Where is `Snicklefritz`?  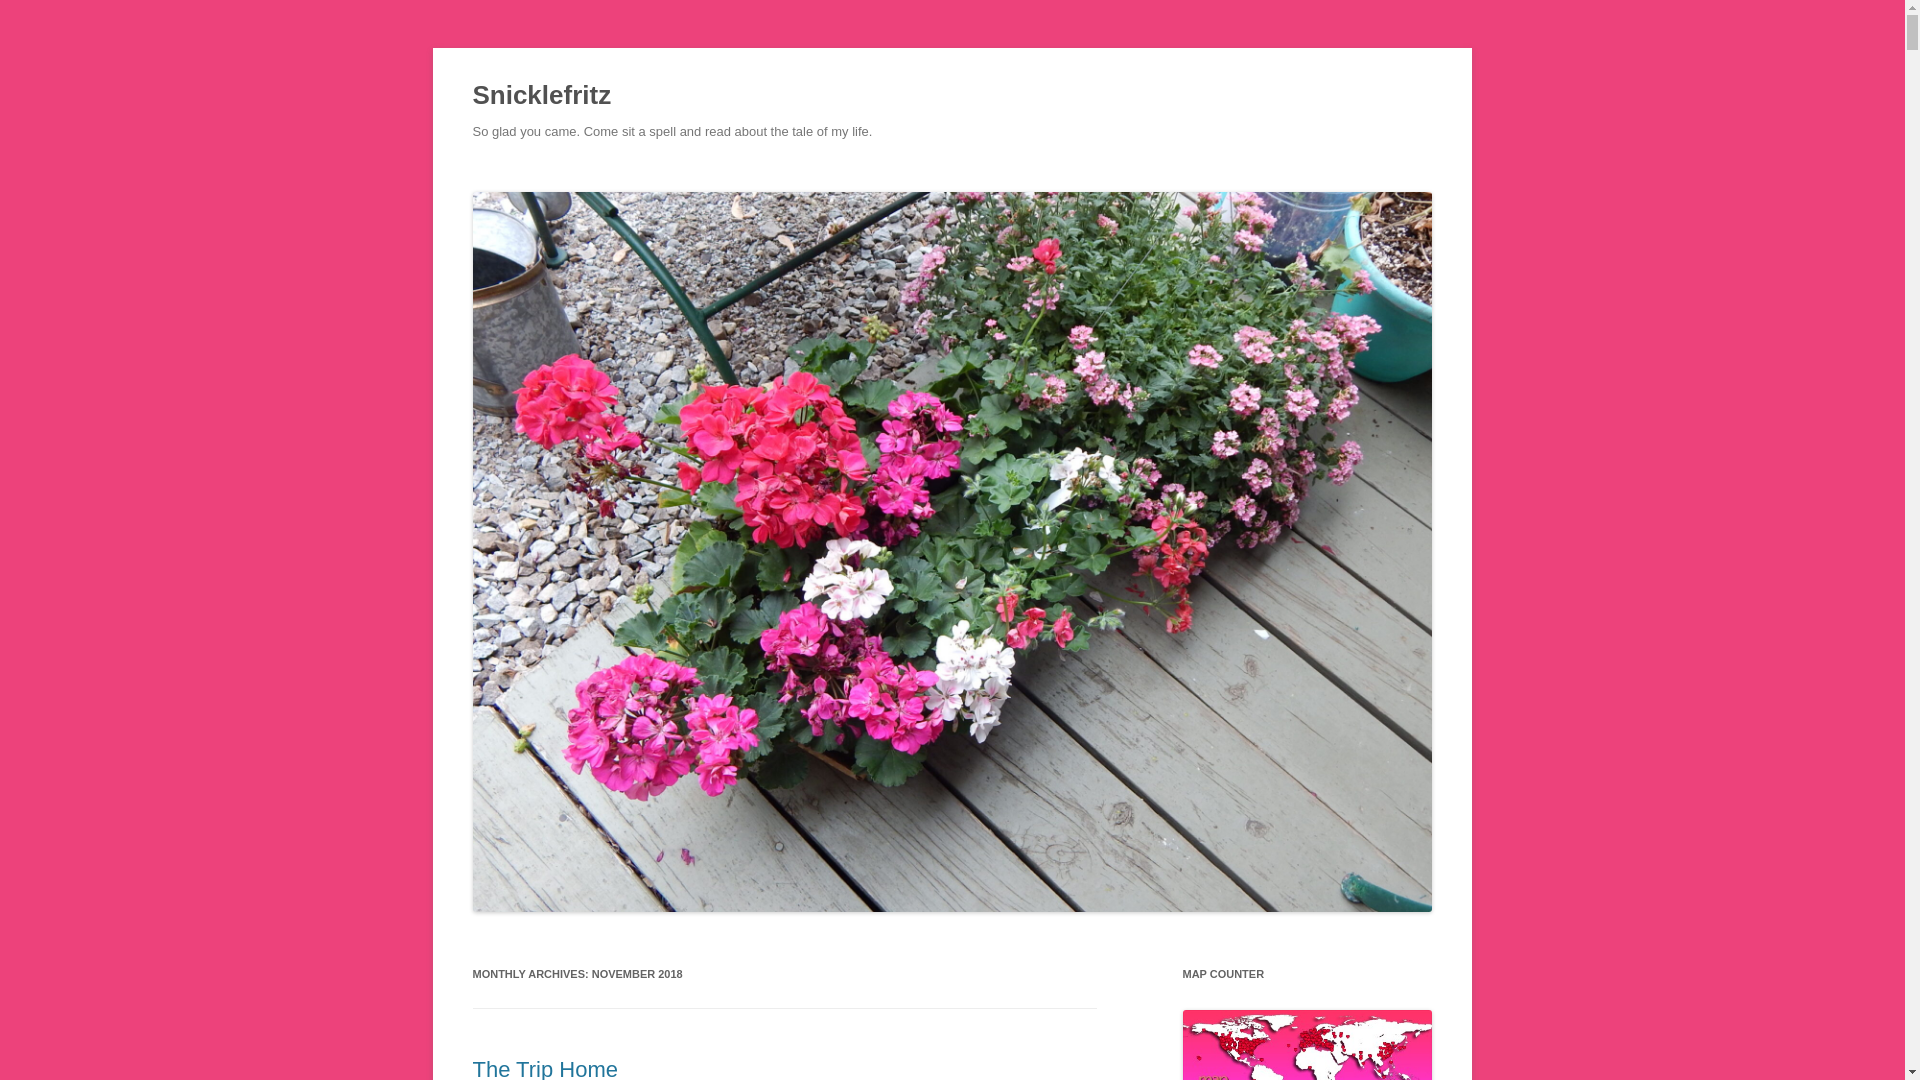 Snicklefritz is located at coordinates (541, 96).